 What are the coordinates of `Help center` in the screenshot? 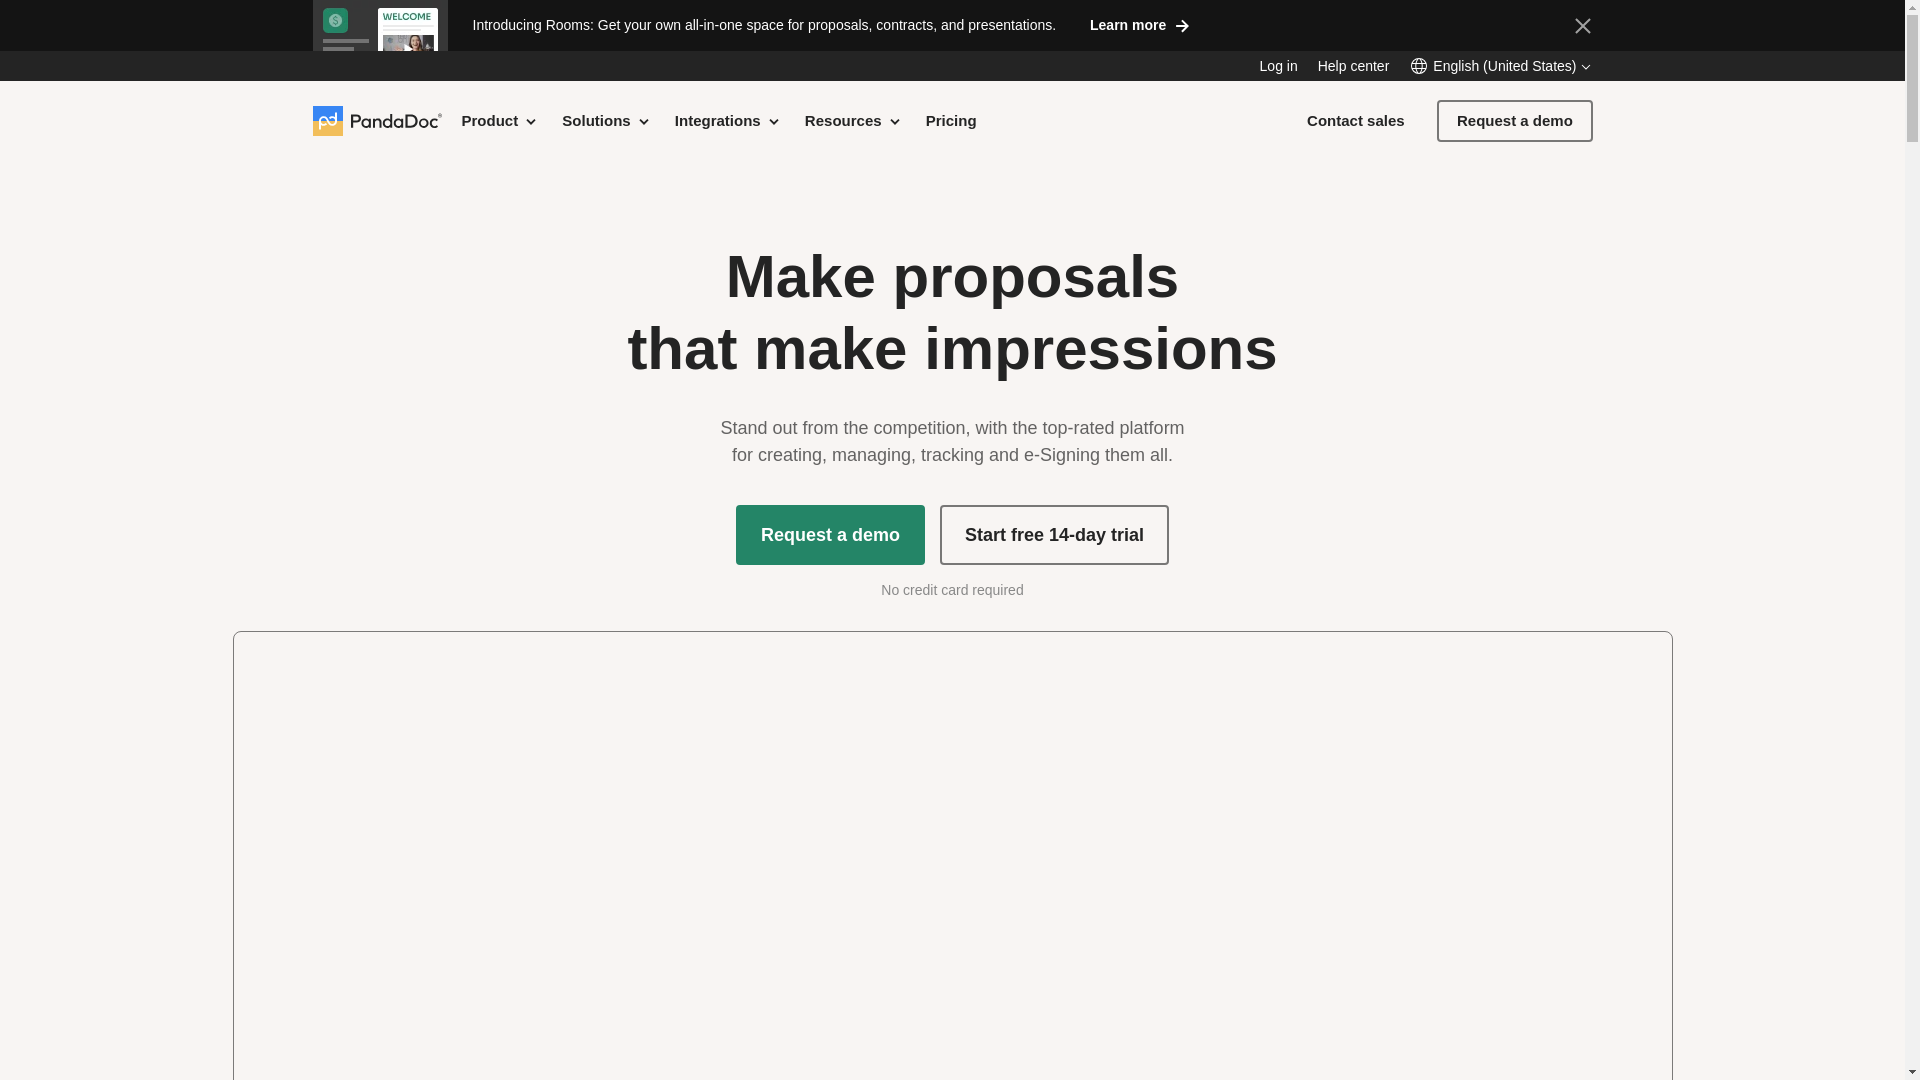 It's located at (1354, 66).